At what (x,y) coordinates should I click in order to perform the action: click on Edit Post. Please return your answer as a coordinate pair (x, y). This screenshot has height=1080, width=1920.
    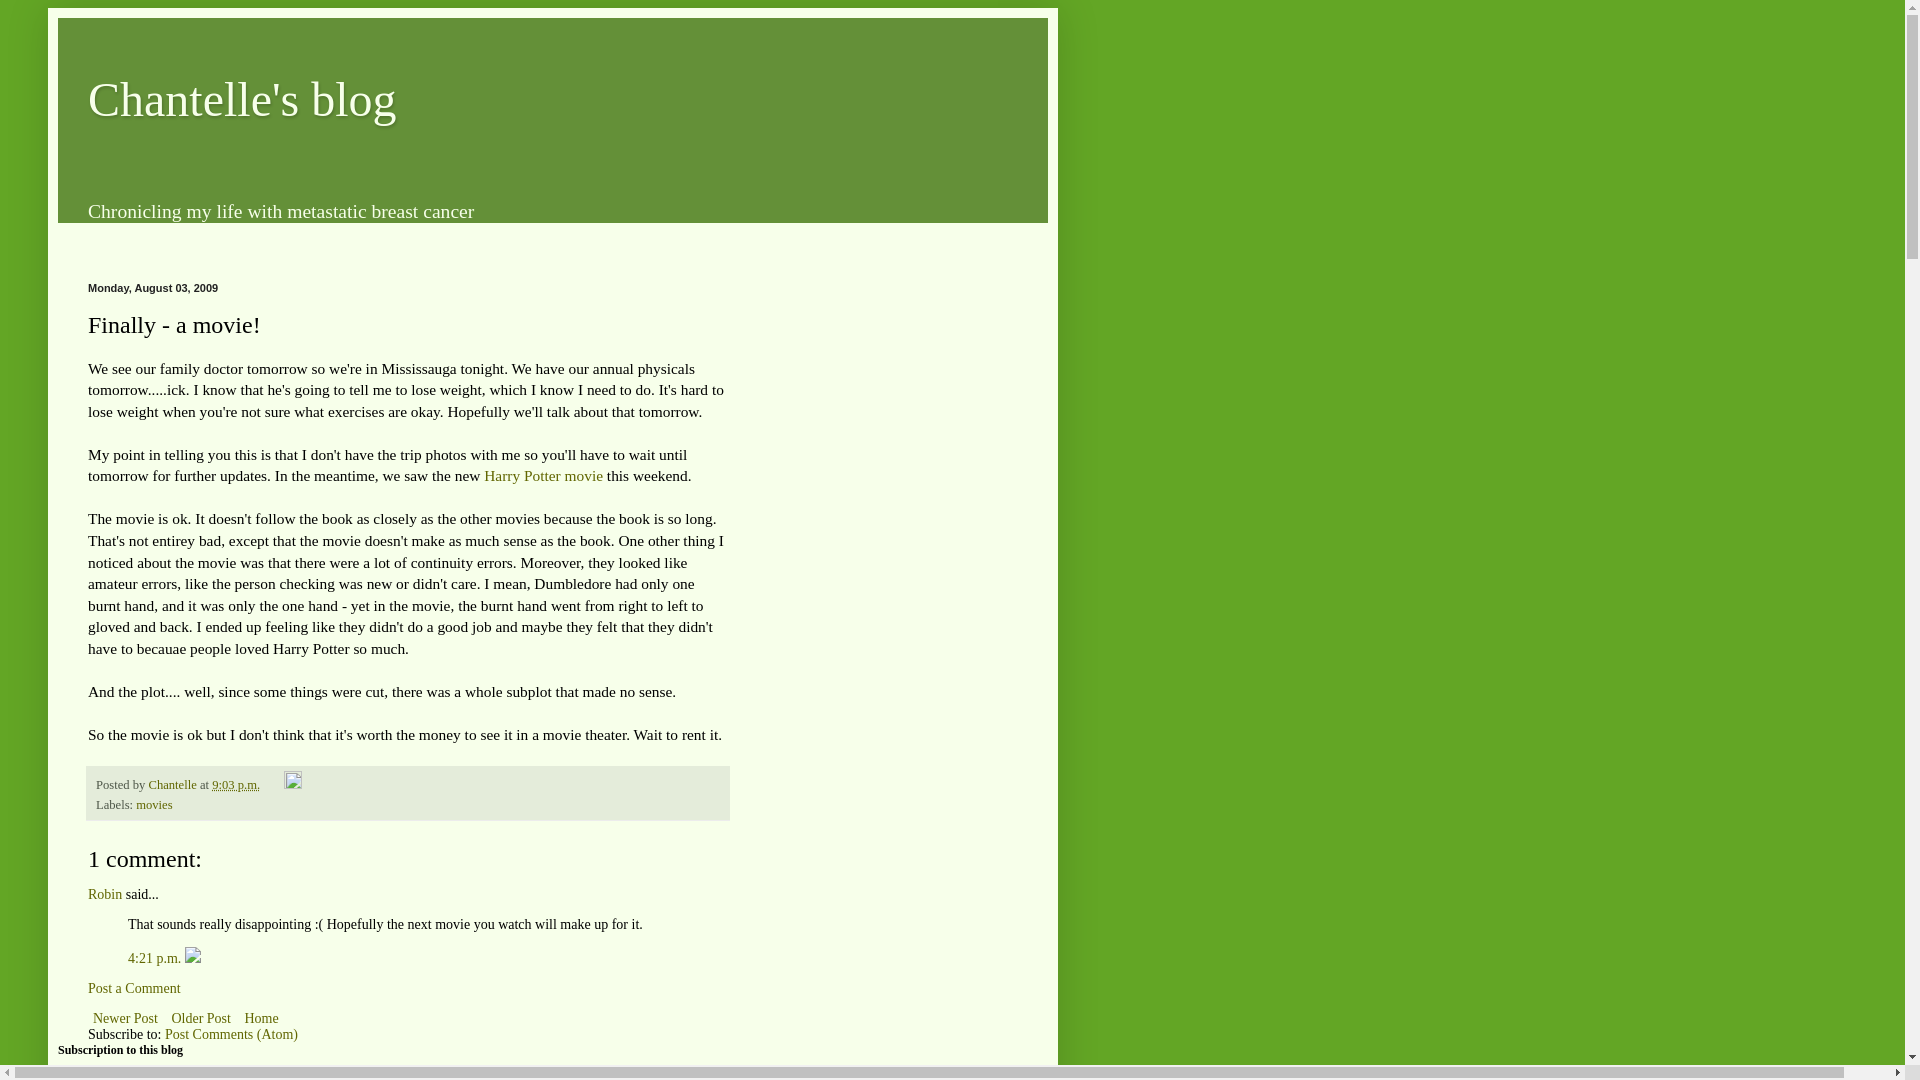
    Looking at the image, I should click on (292, 784).